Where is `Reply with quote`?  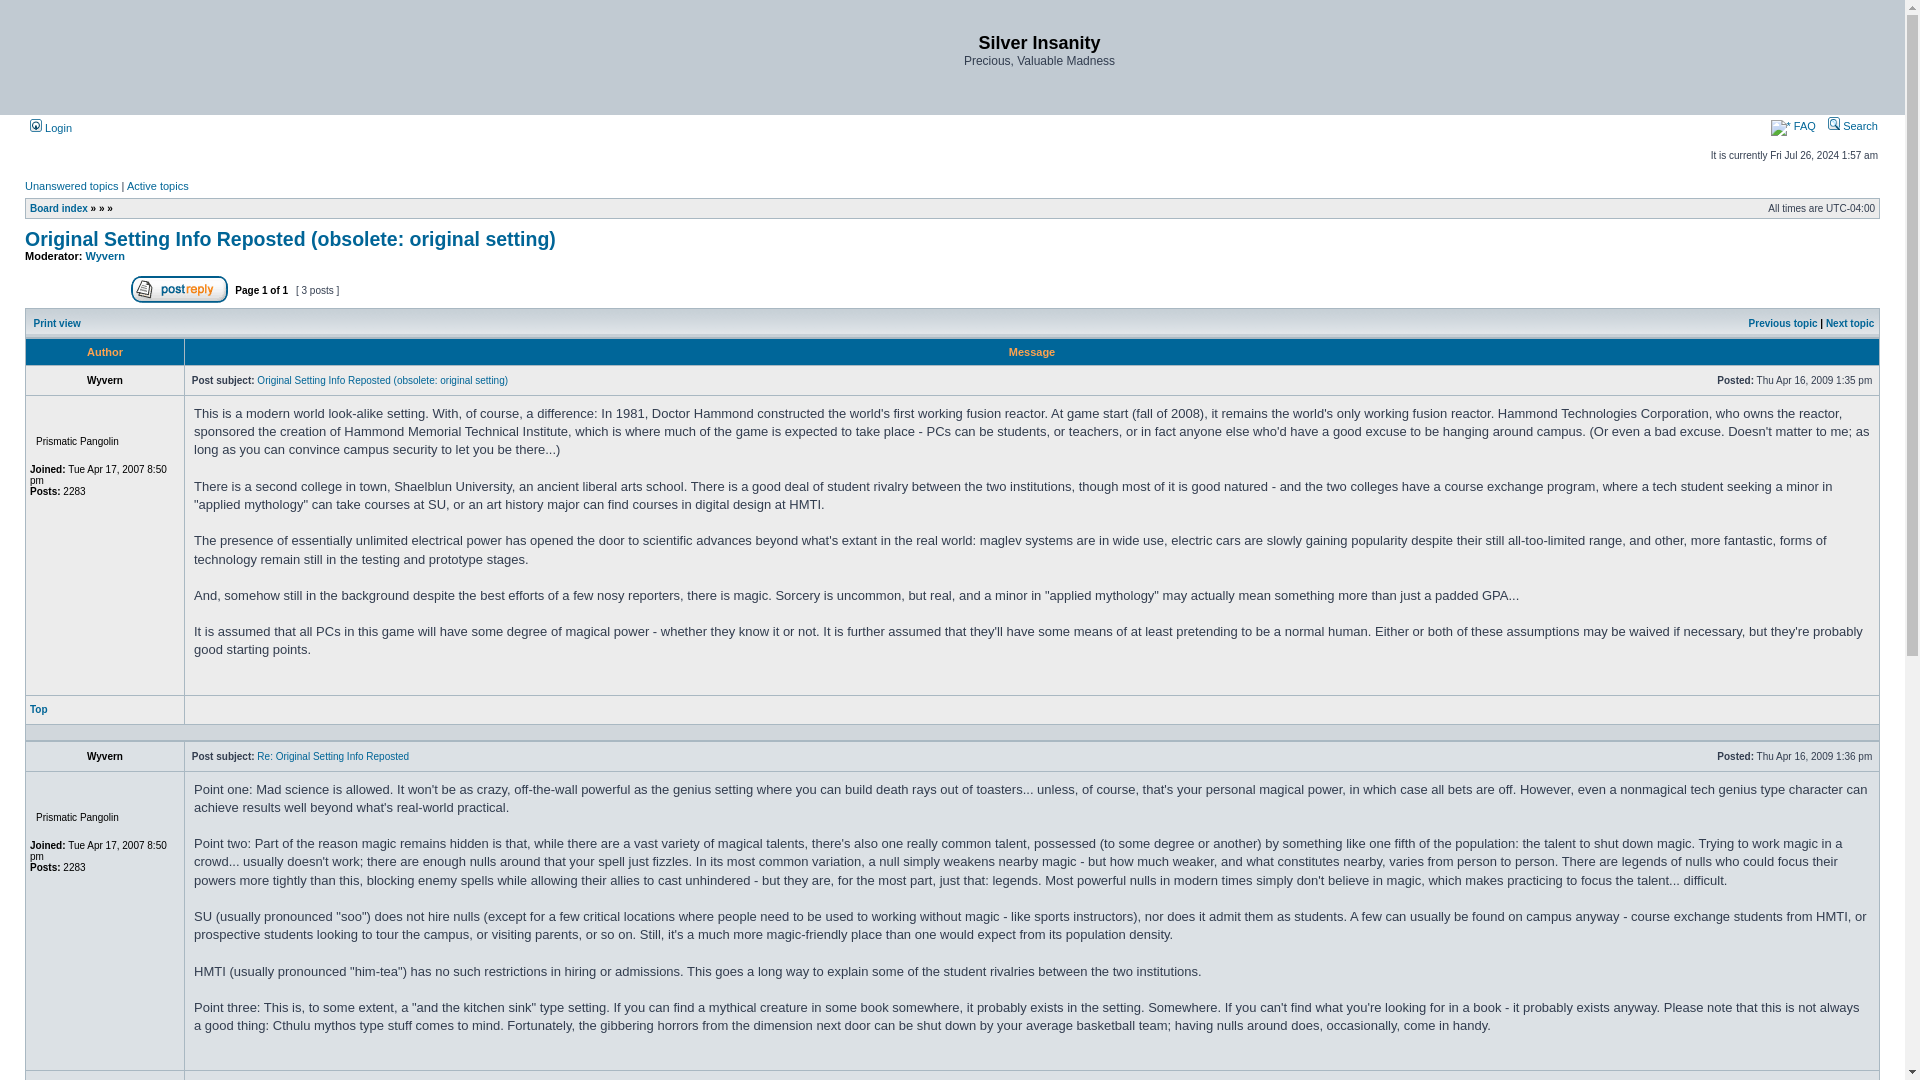
Reply with quote is located at coordinates (1824, 715).